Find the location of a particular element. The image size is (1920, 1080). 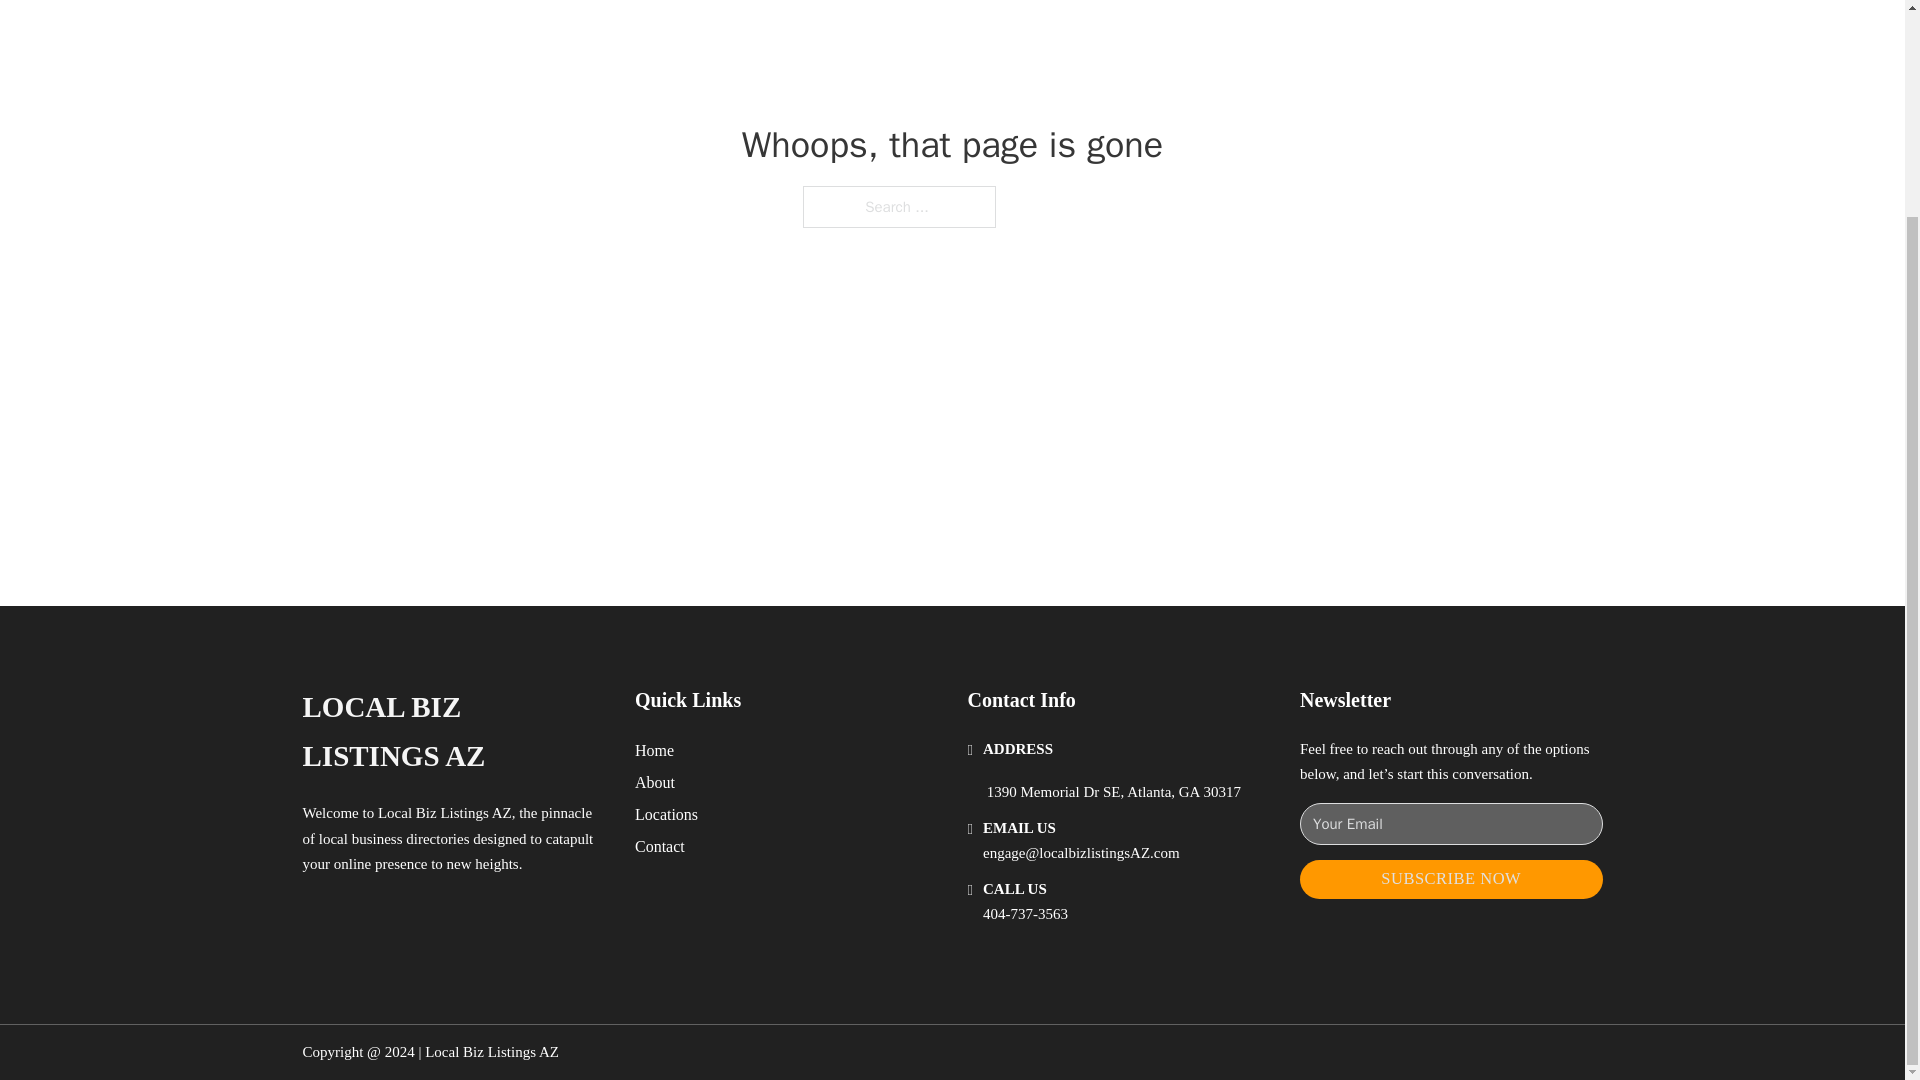

Locations is located at coordinates (666, 814).